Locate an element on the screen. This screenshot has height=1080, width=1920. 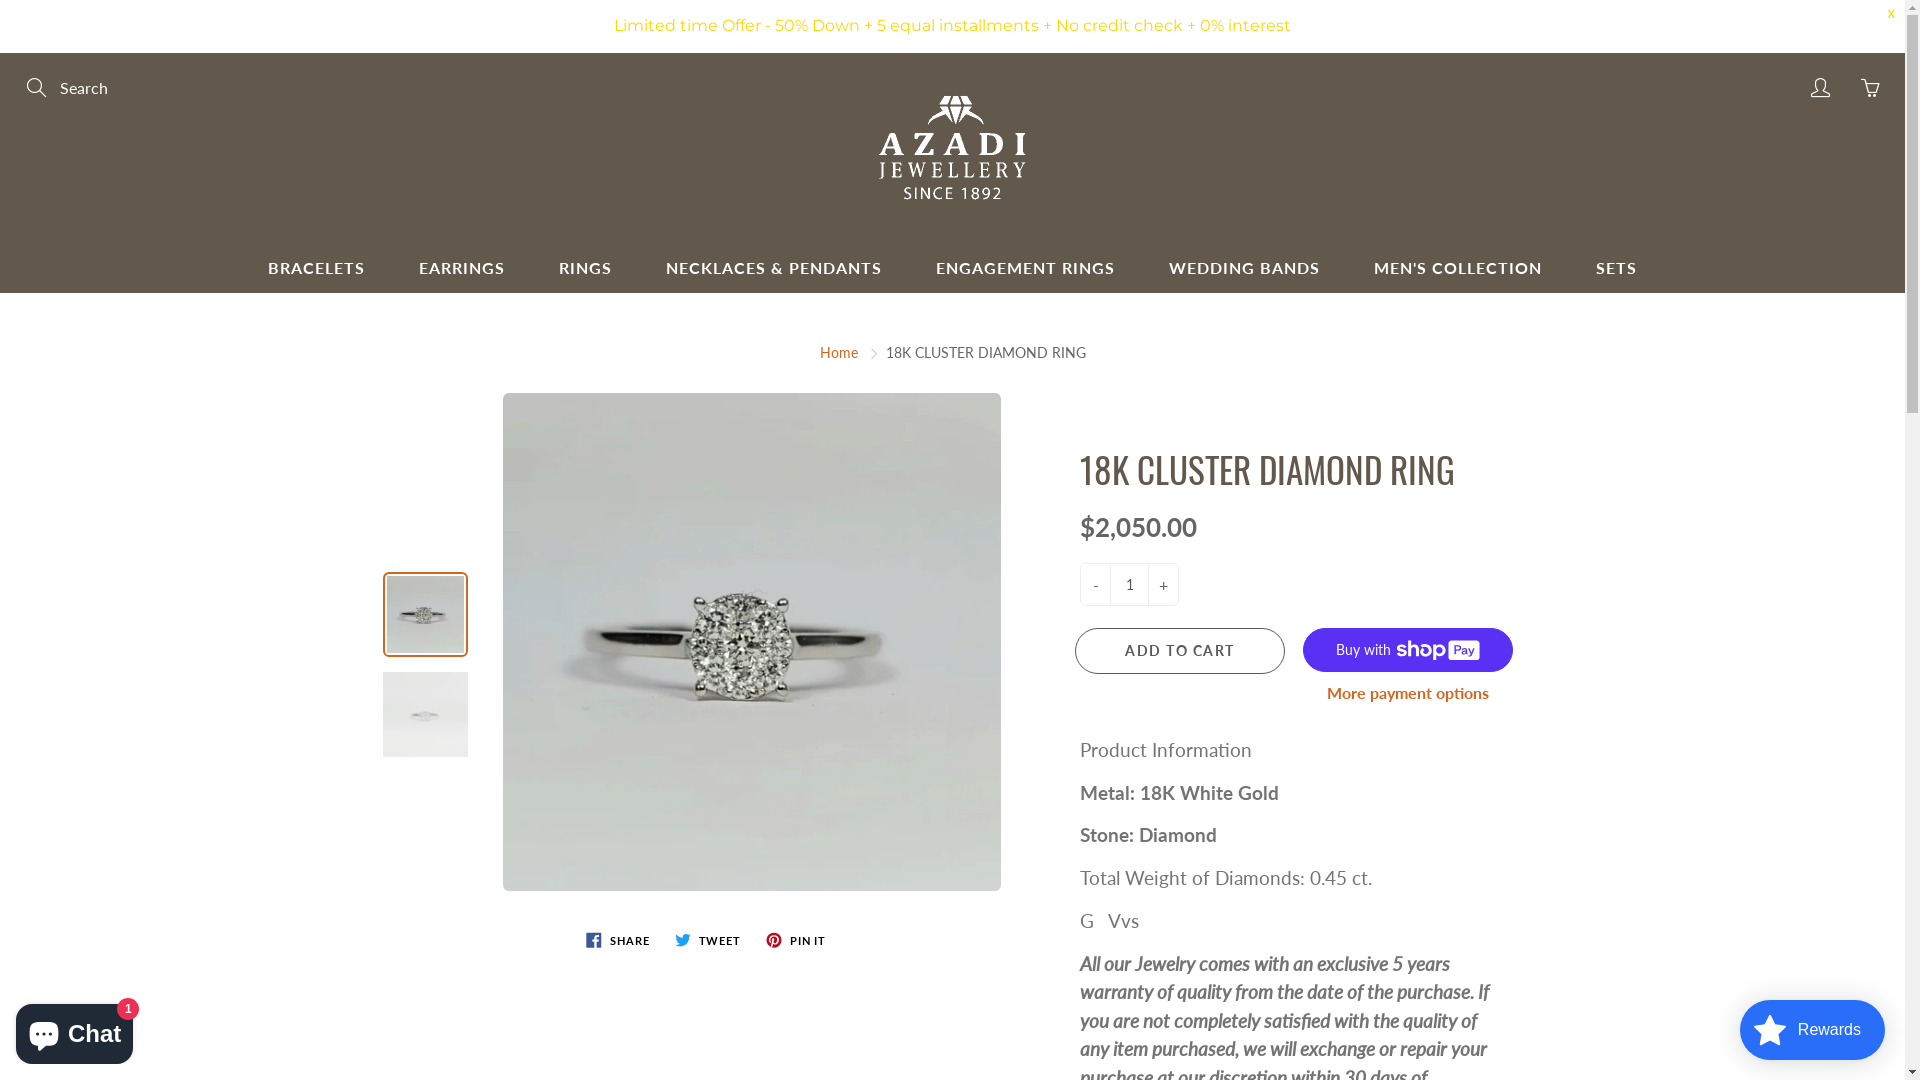
ADD TO CART is located at coordinates (1180, 651).